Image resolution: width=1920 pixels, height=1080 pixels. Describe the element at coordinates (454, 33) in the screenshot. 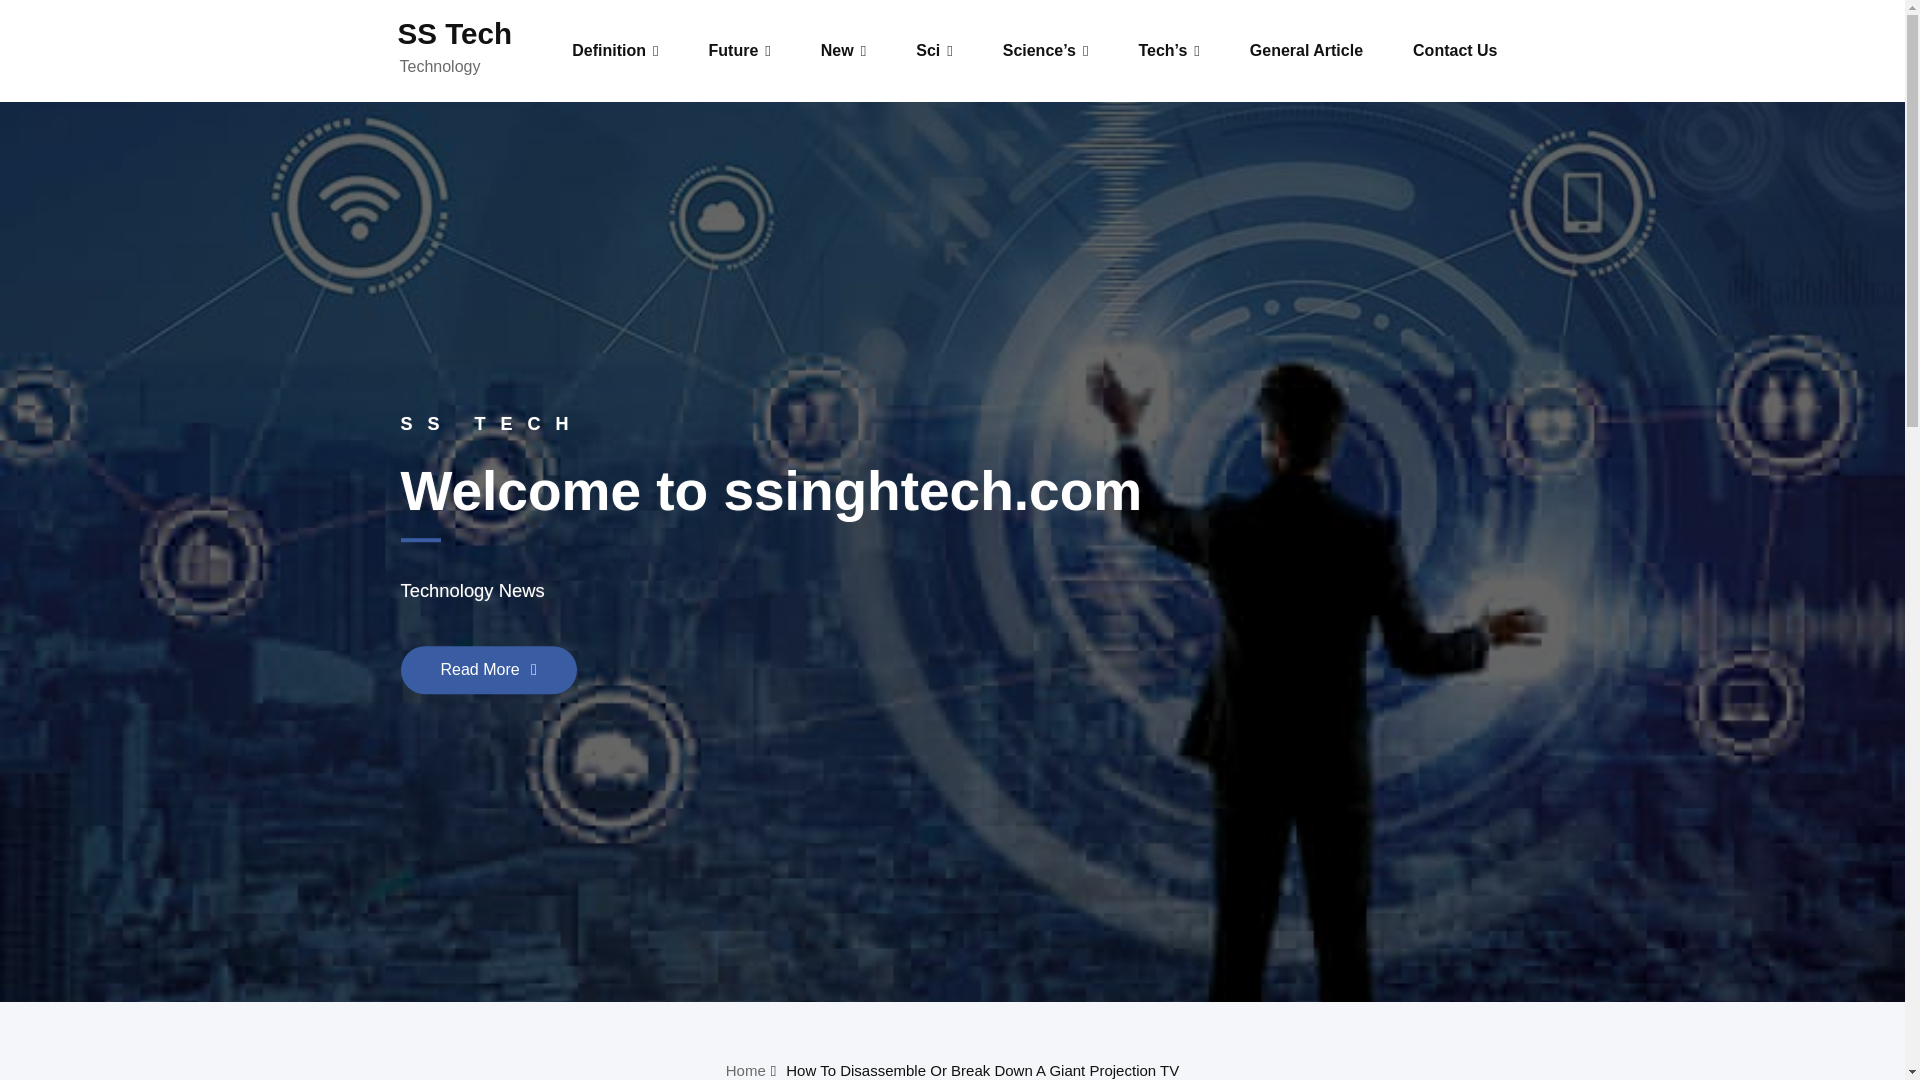

I see `SS Tech` at that location.